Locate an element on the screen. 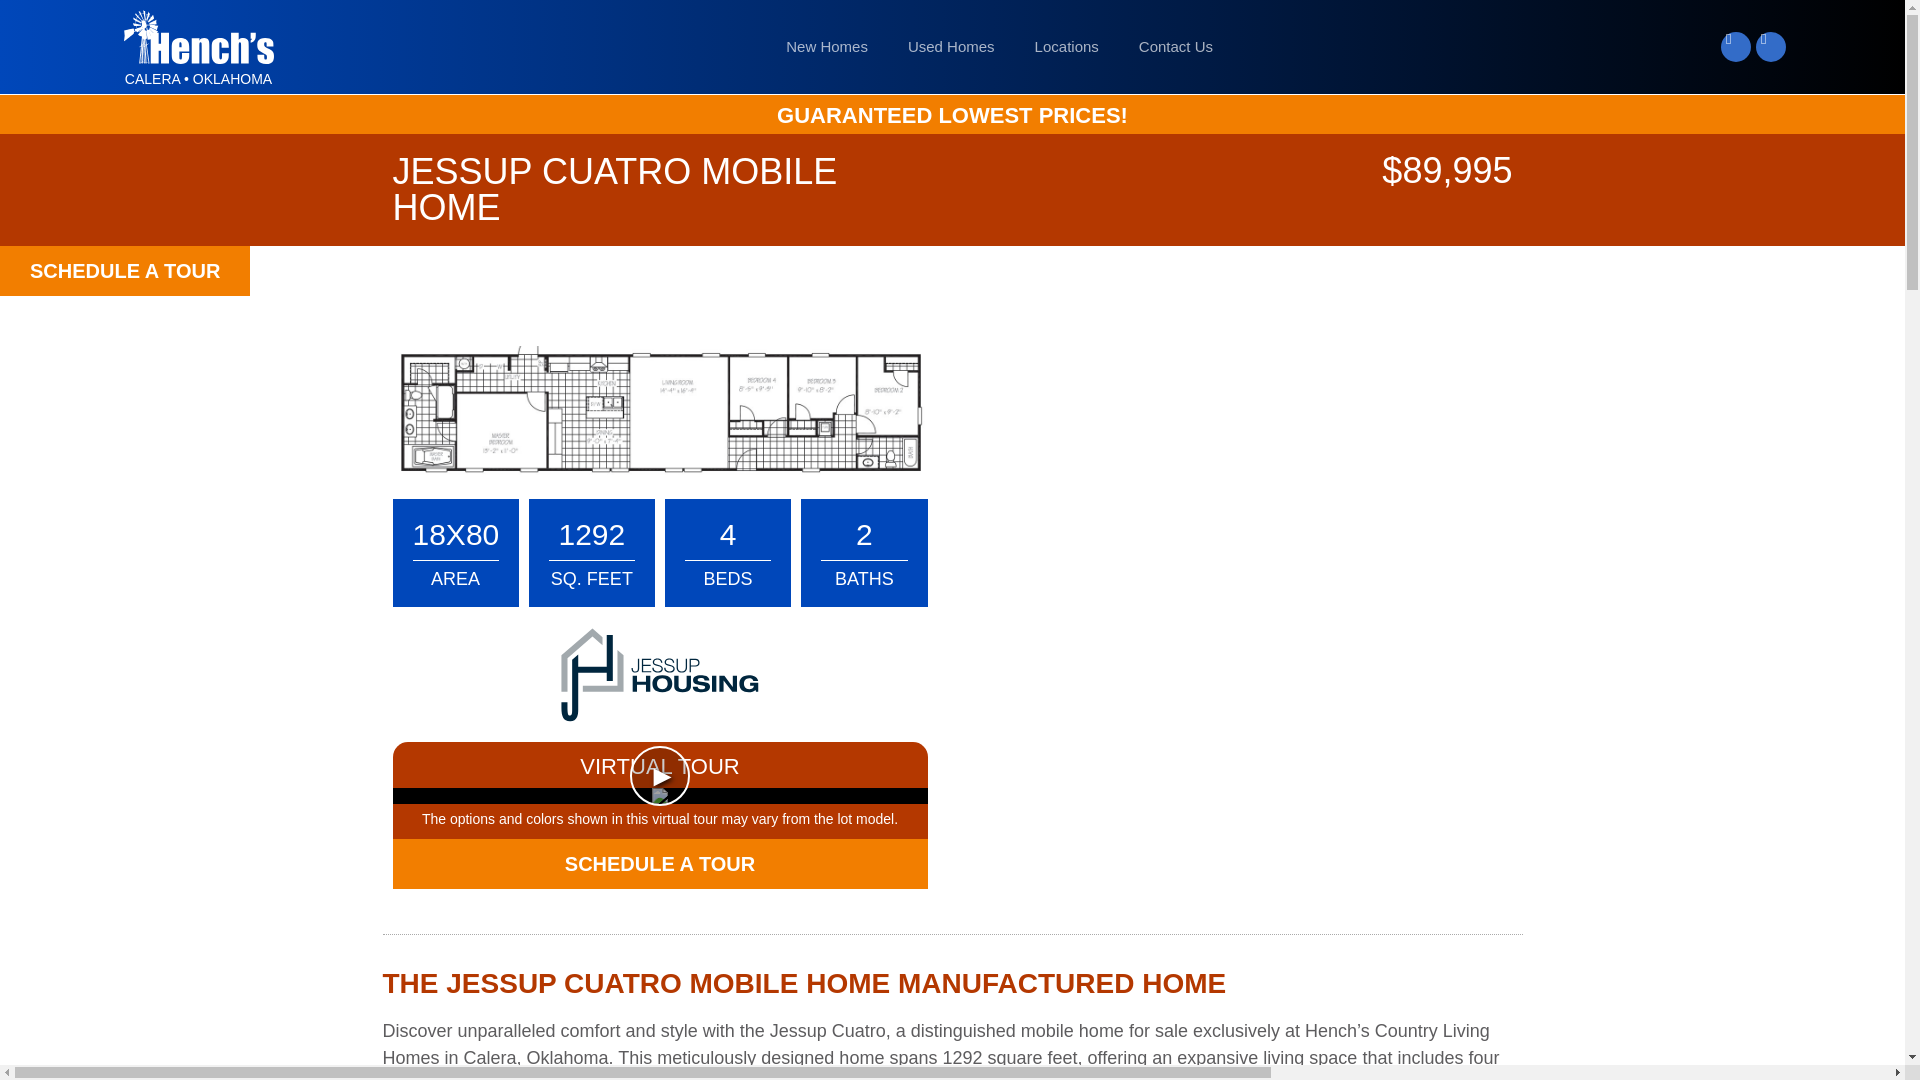 The height and width of the screenshot is (1080, 1920). Used Homes is located at coordinates (951, 46).